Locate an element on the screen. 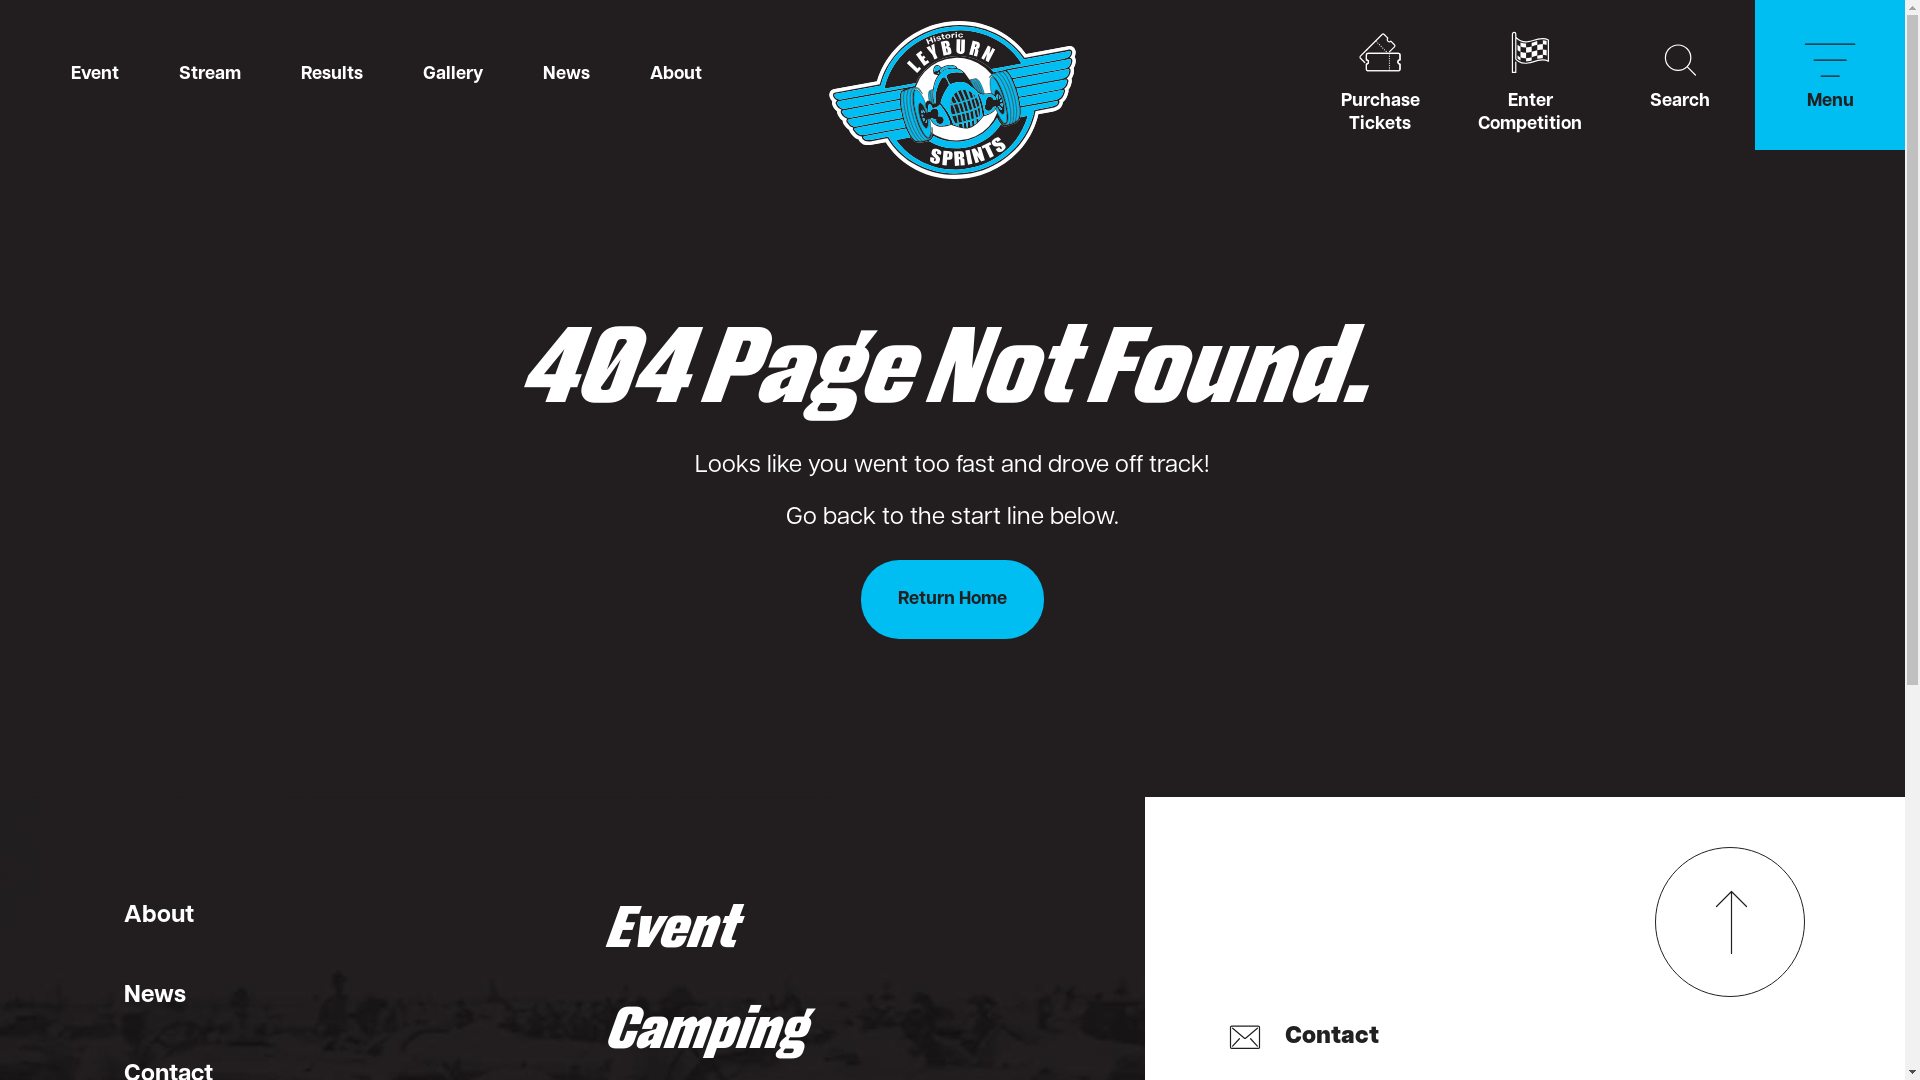  About is located at coordinates (676, 75).